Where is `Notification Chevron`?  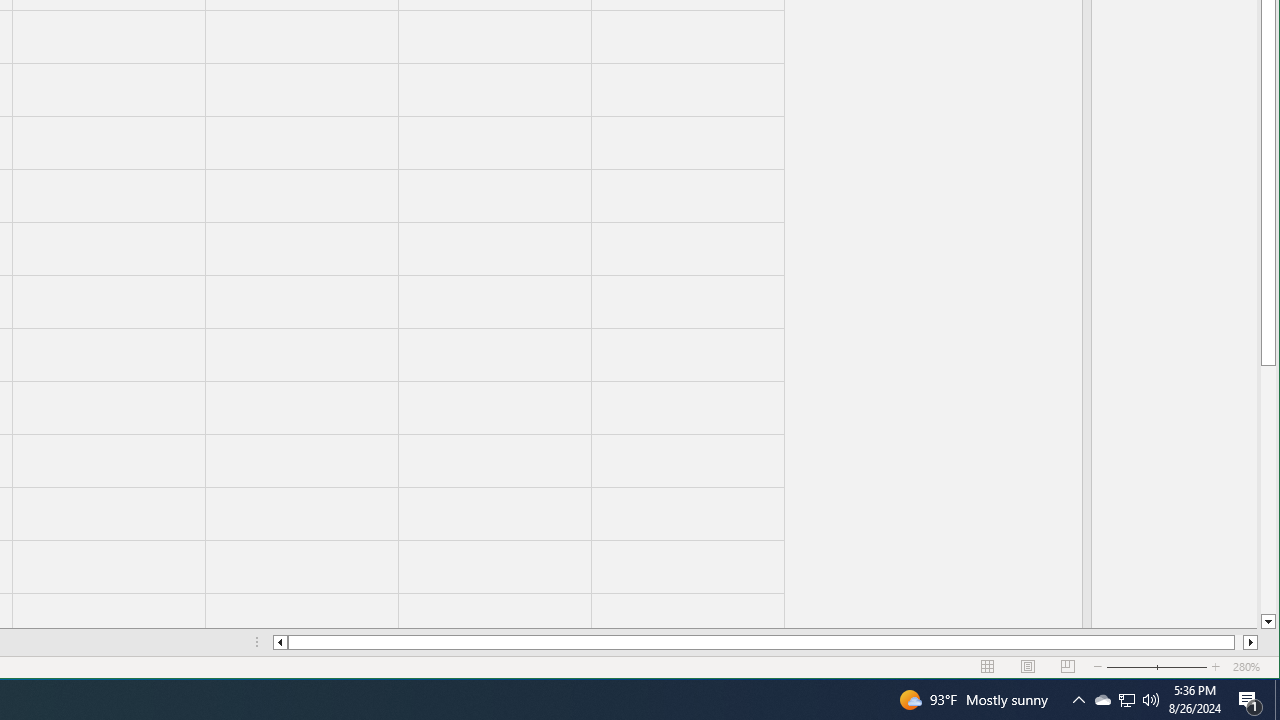 Notification Chevron is located at coordinates (1126, 700).